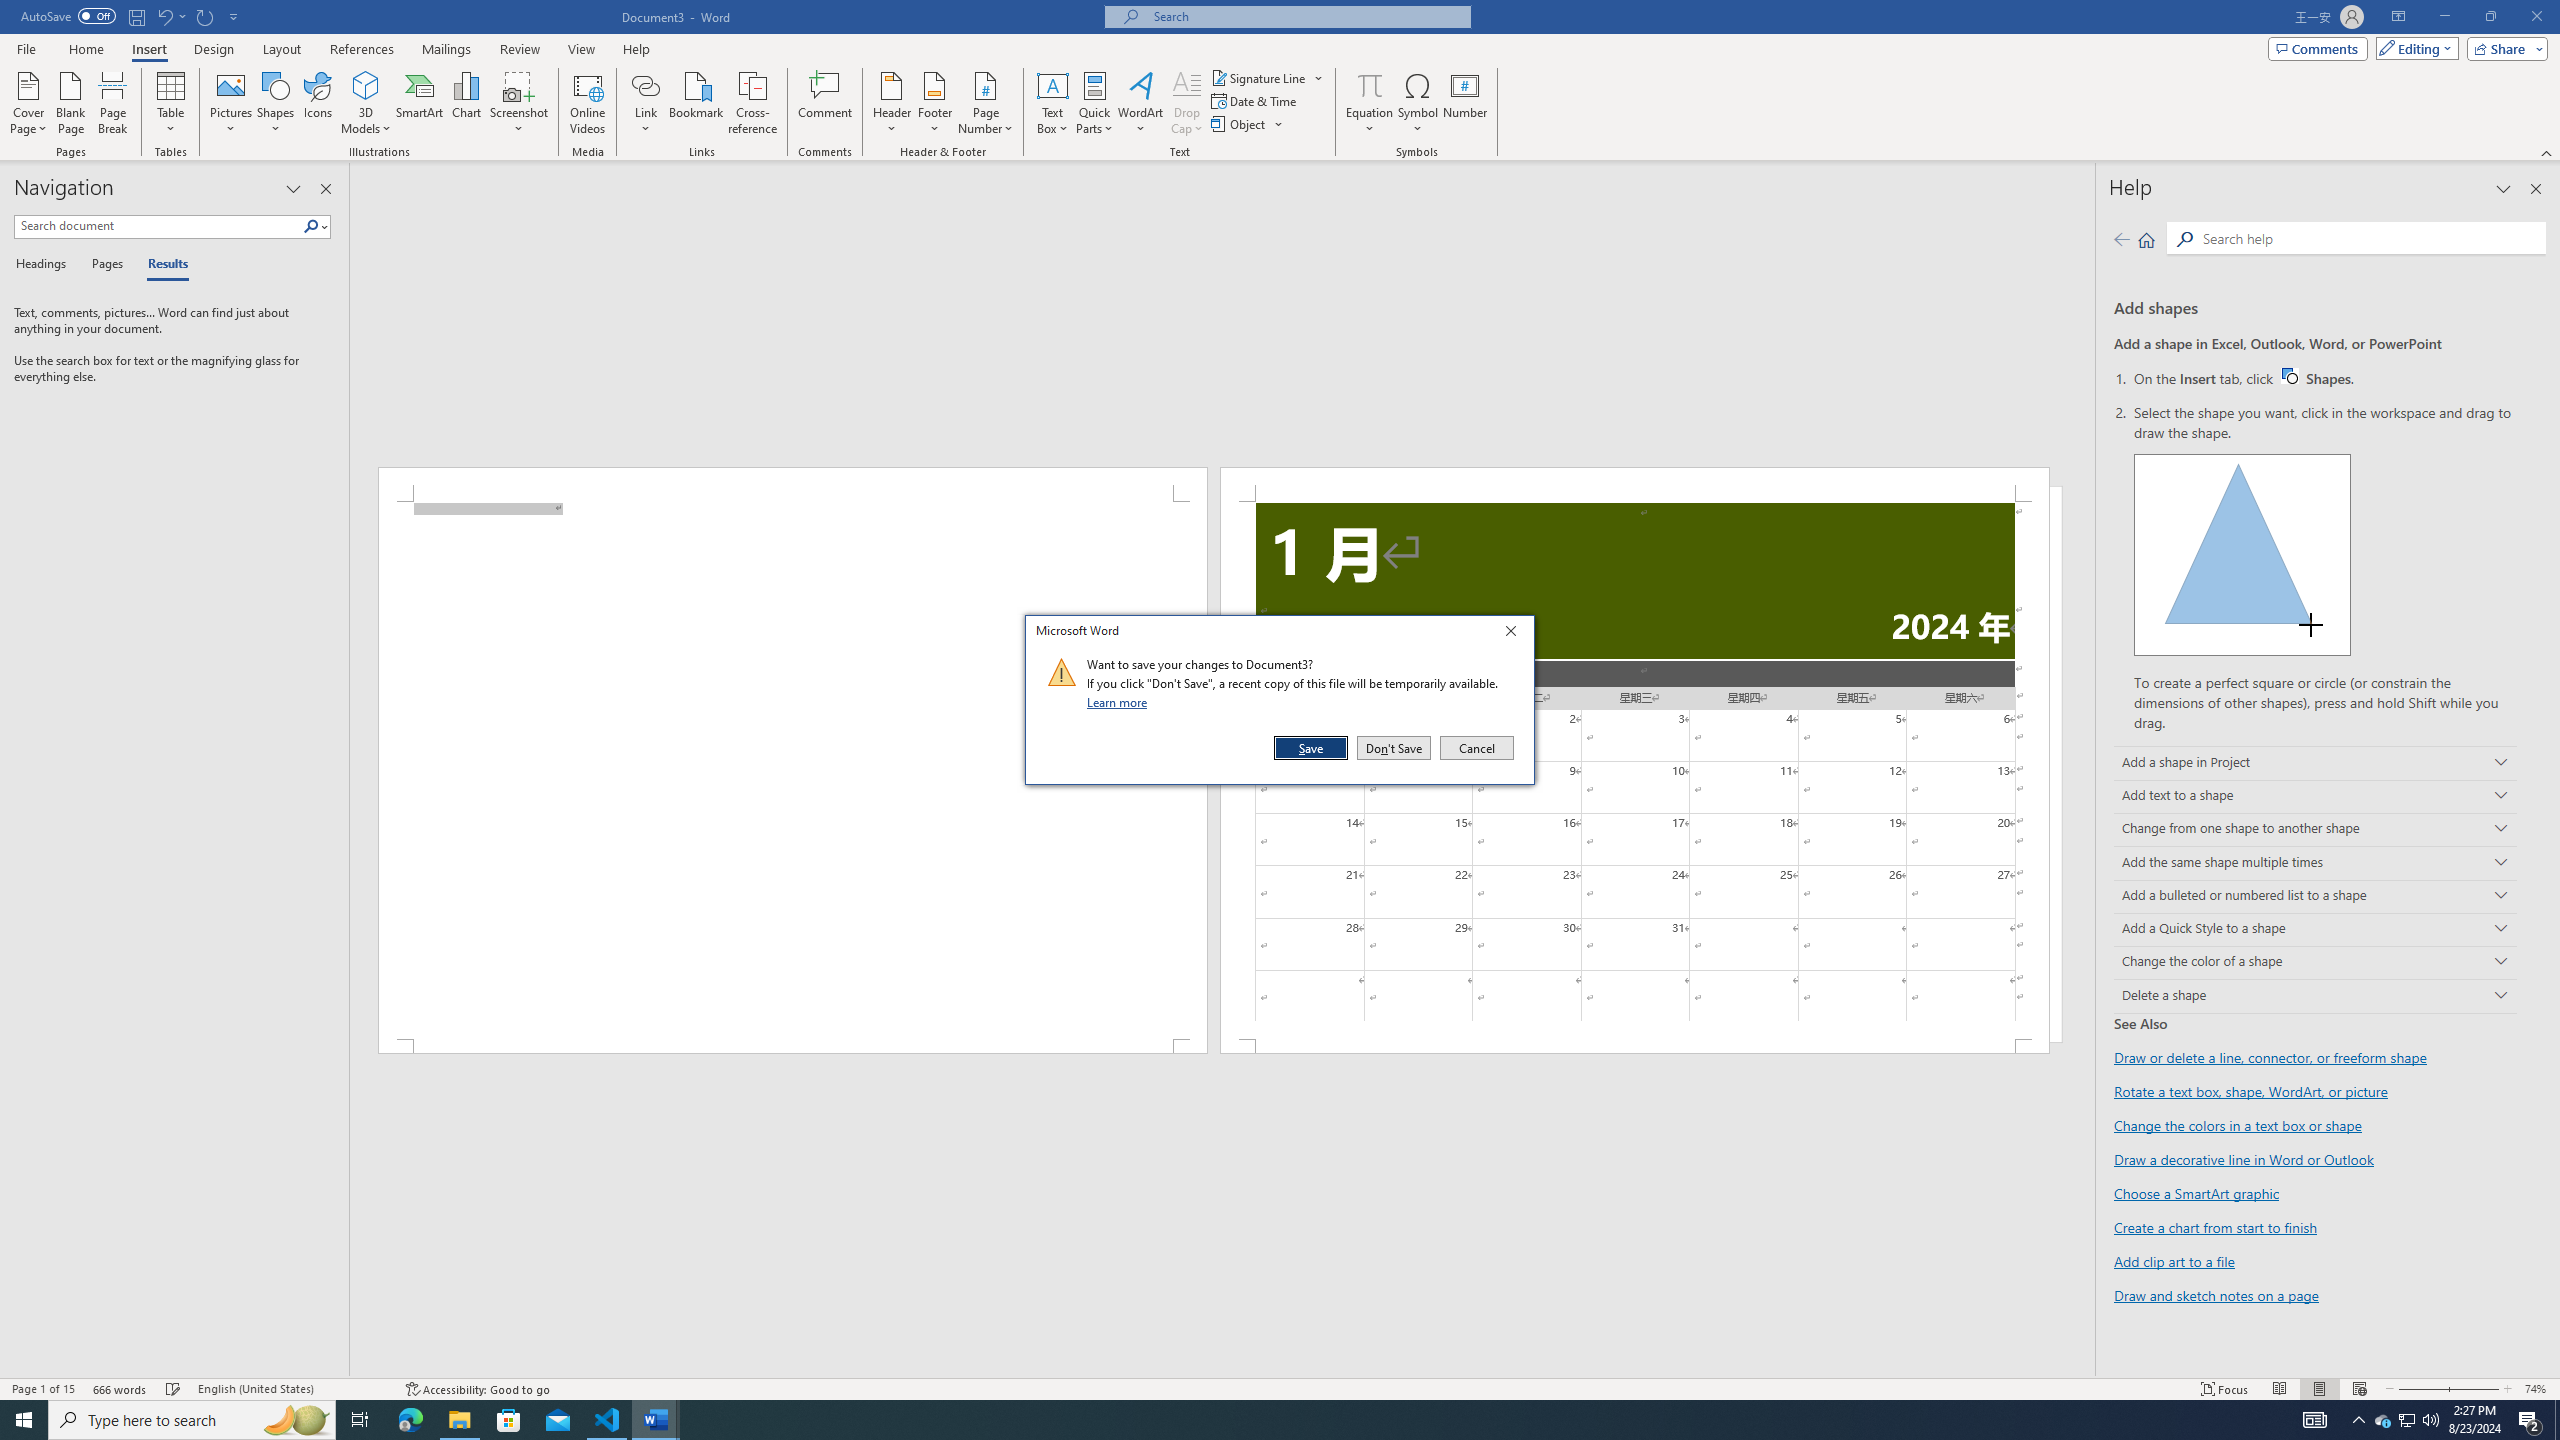  Describe the element at coordinates (420, 103) in the screenshot. I see `SmartArt...` at that location.